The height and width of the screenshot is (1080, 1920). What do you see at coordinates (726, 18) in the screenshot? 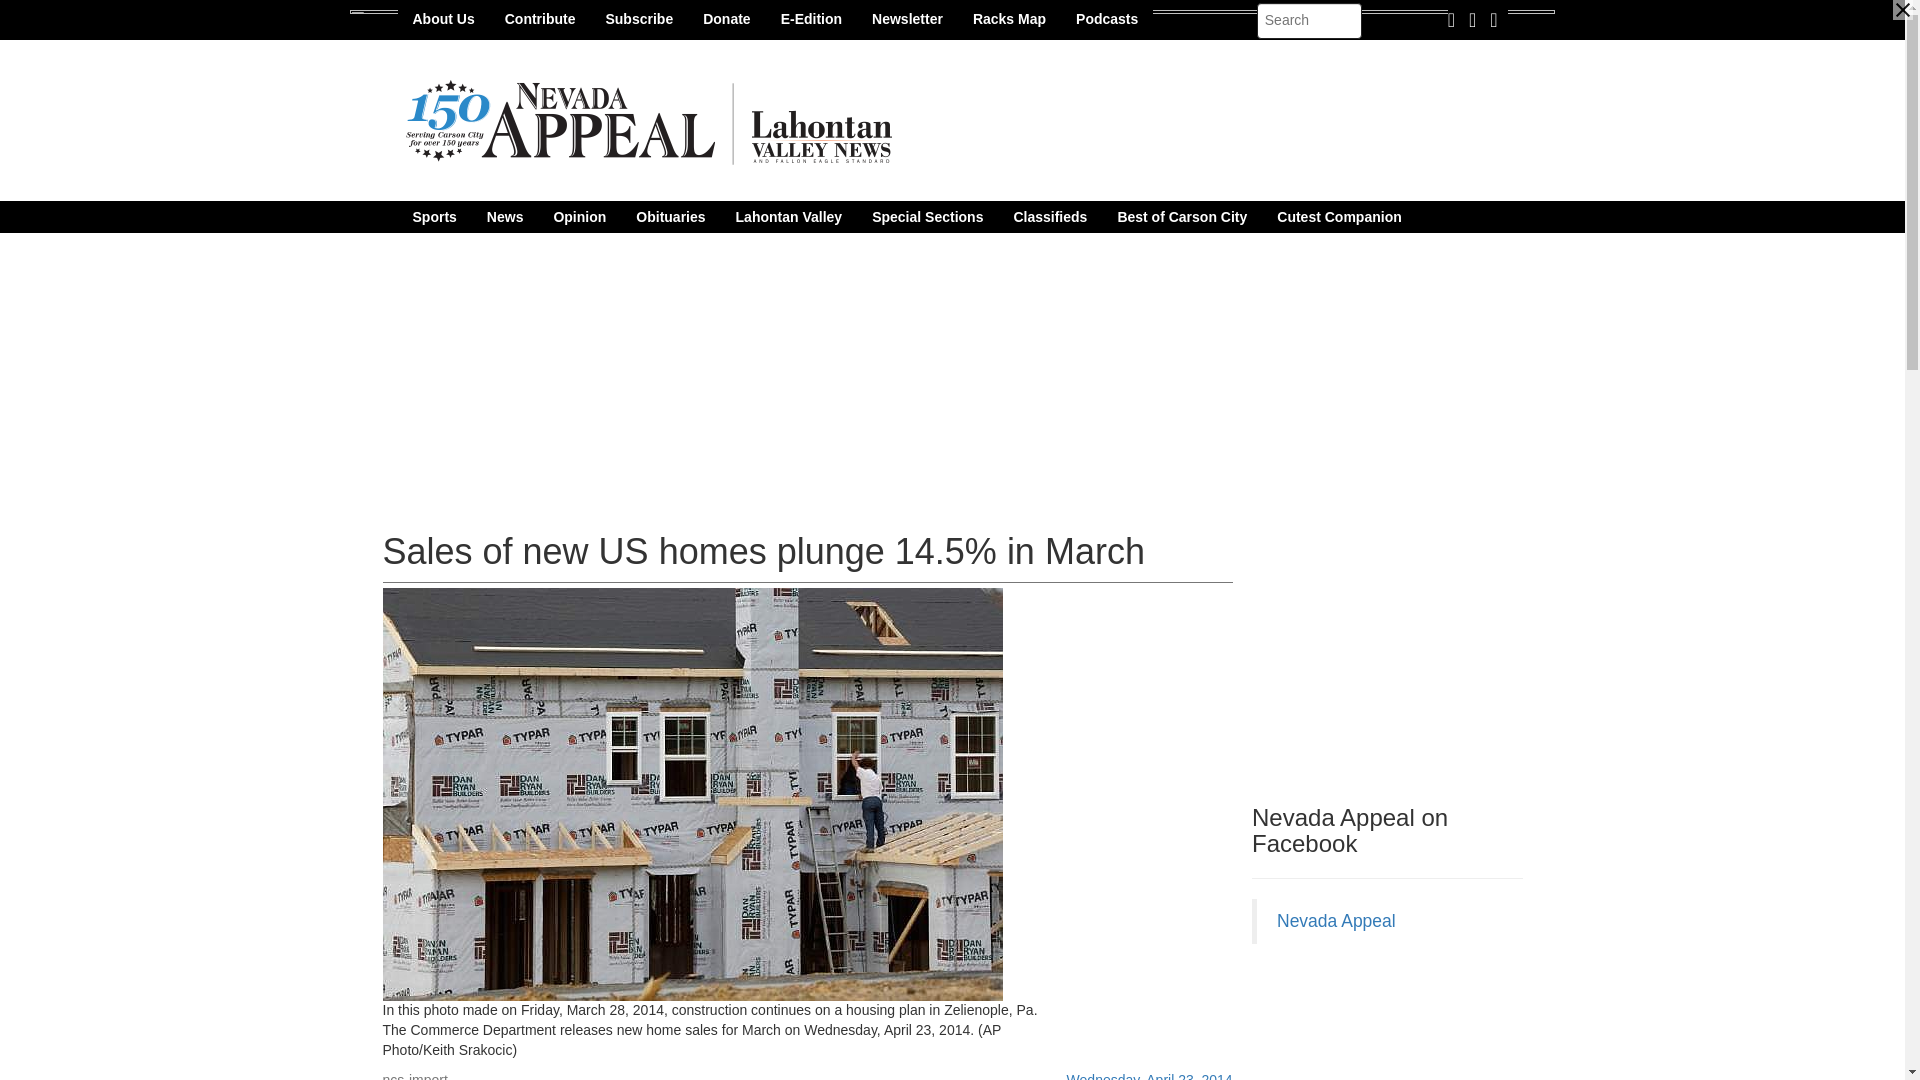
I see `Donate` at bounding box center [726, 18].